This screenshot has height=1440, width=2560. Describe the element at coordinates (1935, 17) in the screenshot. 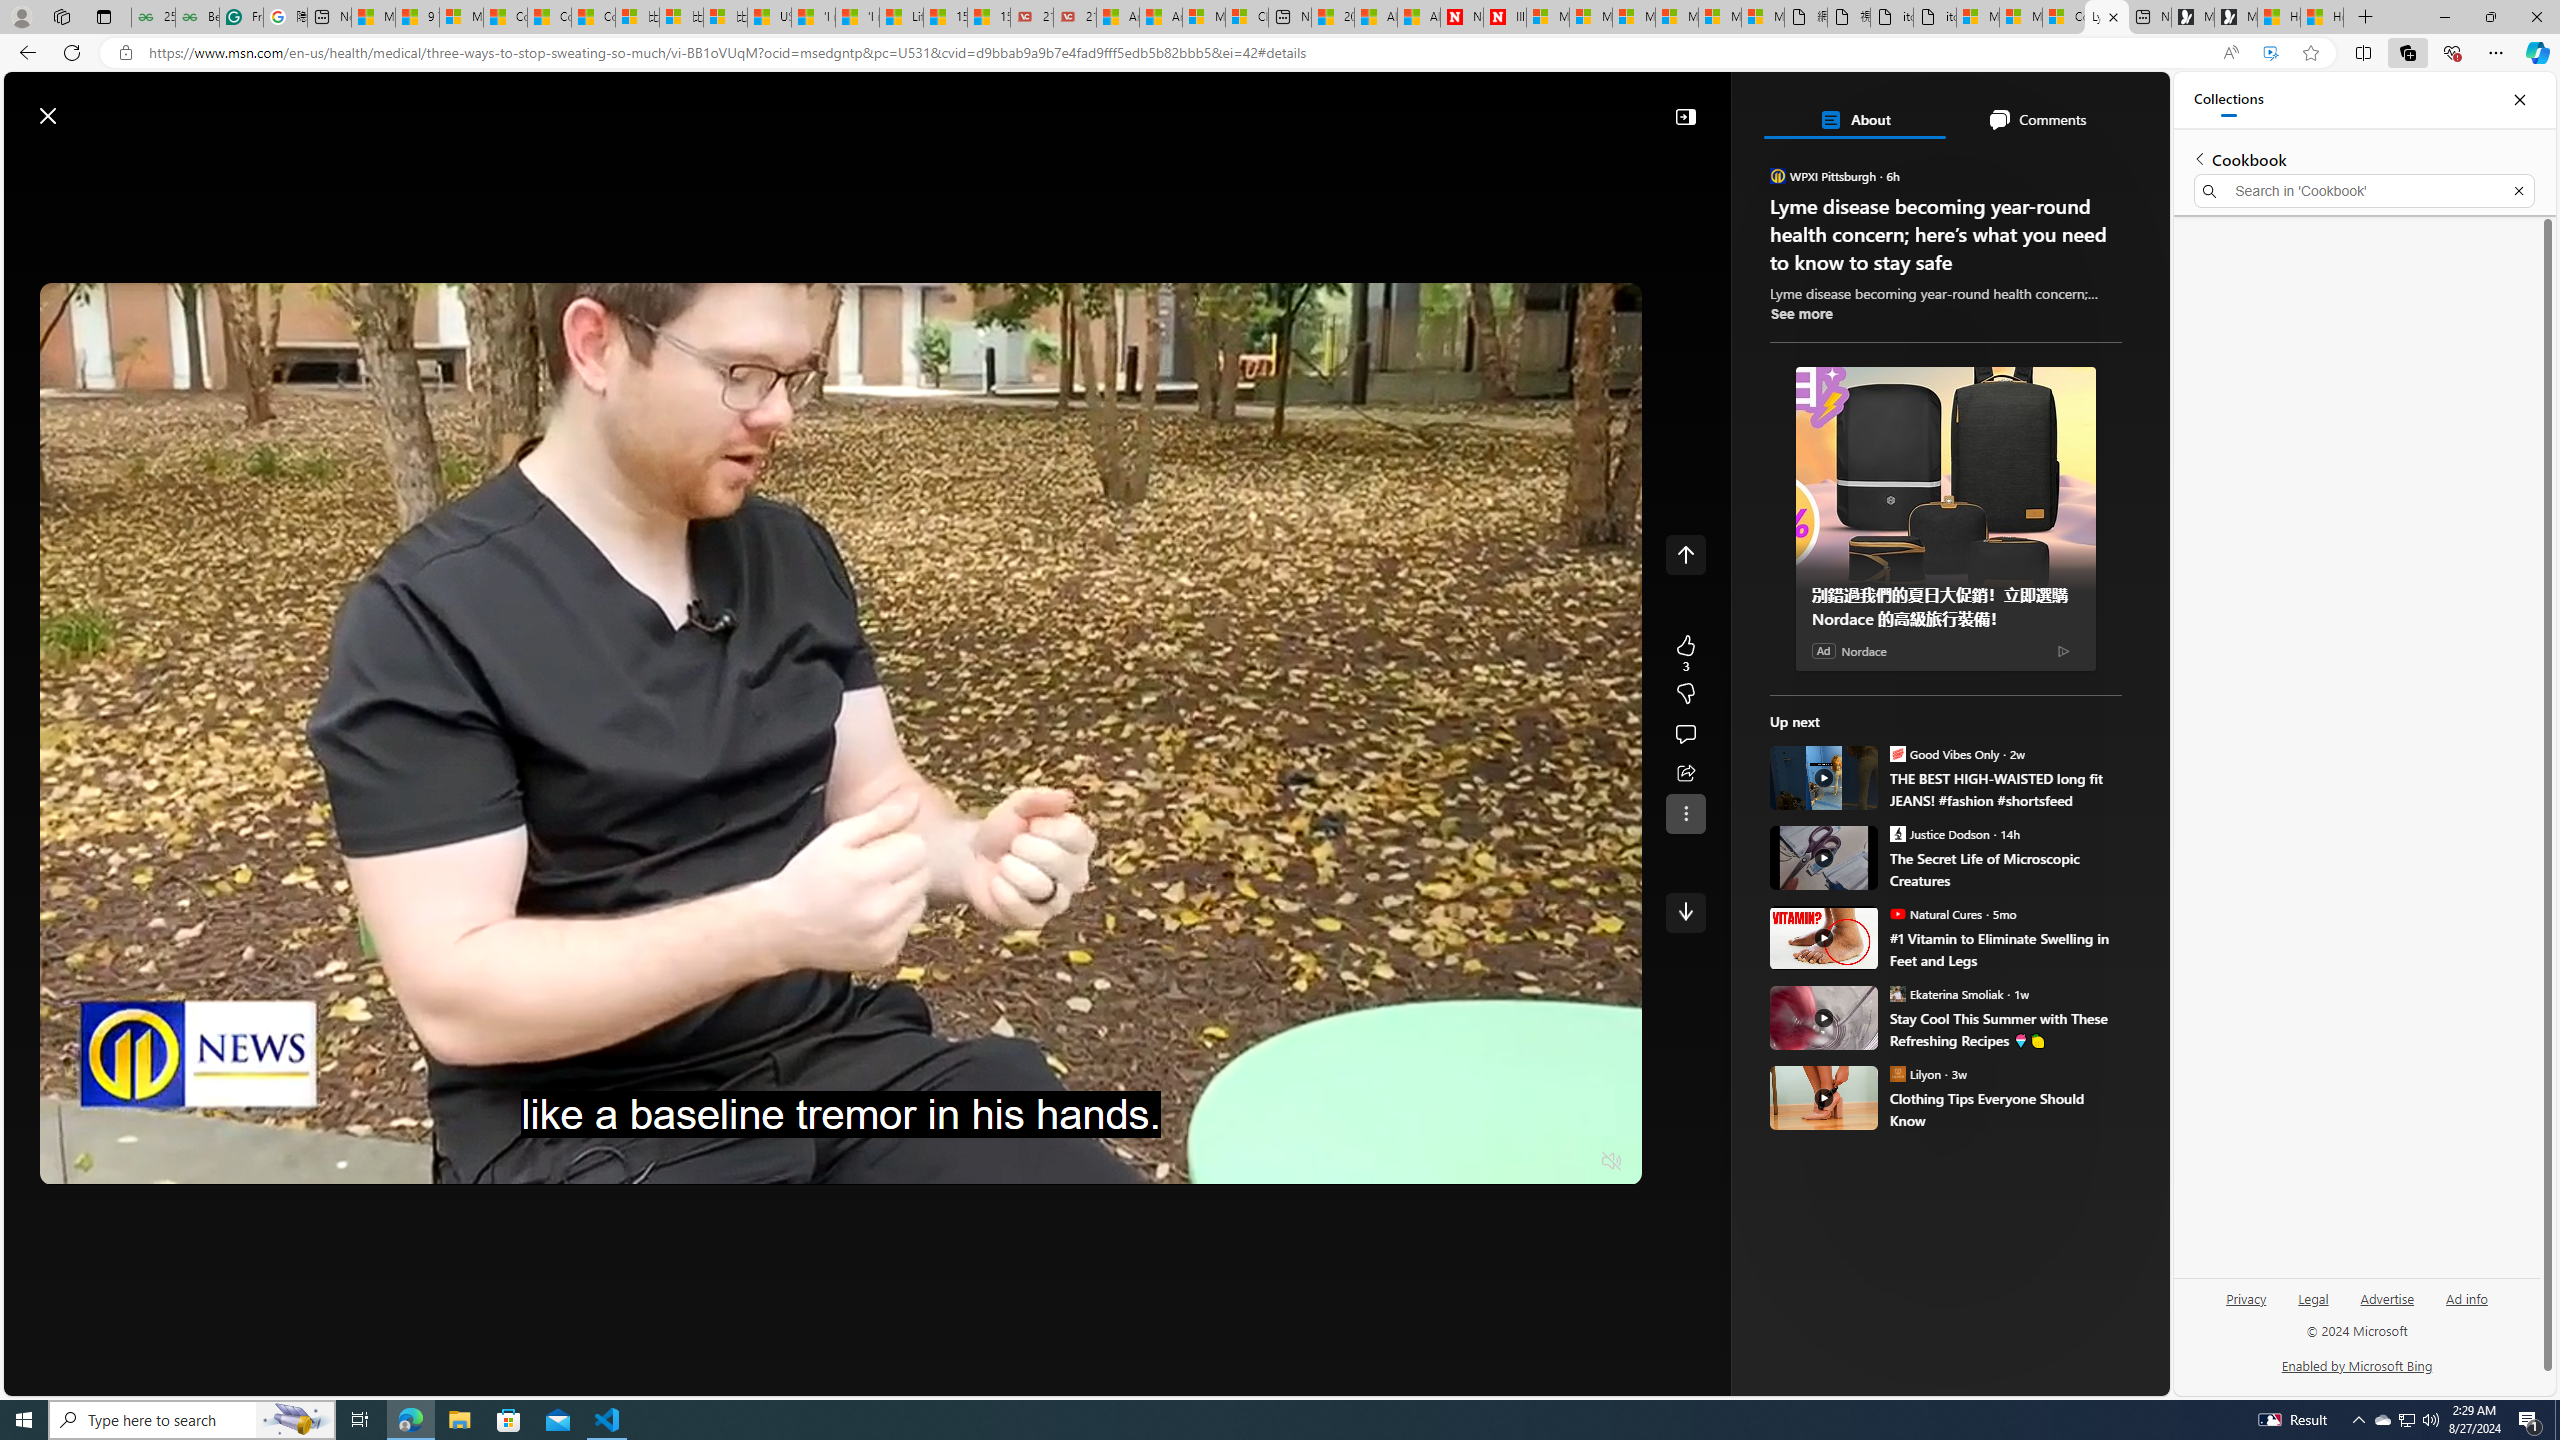

I see `itconcepthk.com/projector_solutions.mp4` at that location.